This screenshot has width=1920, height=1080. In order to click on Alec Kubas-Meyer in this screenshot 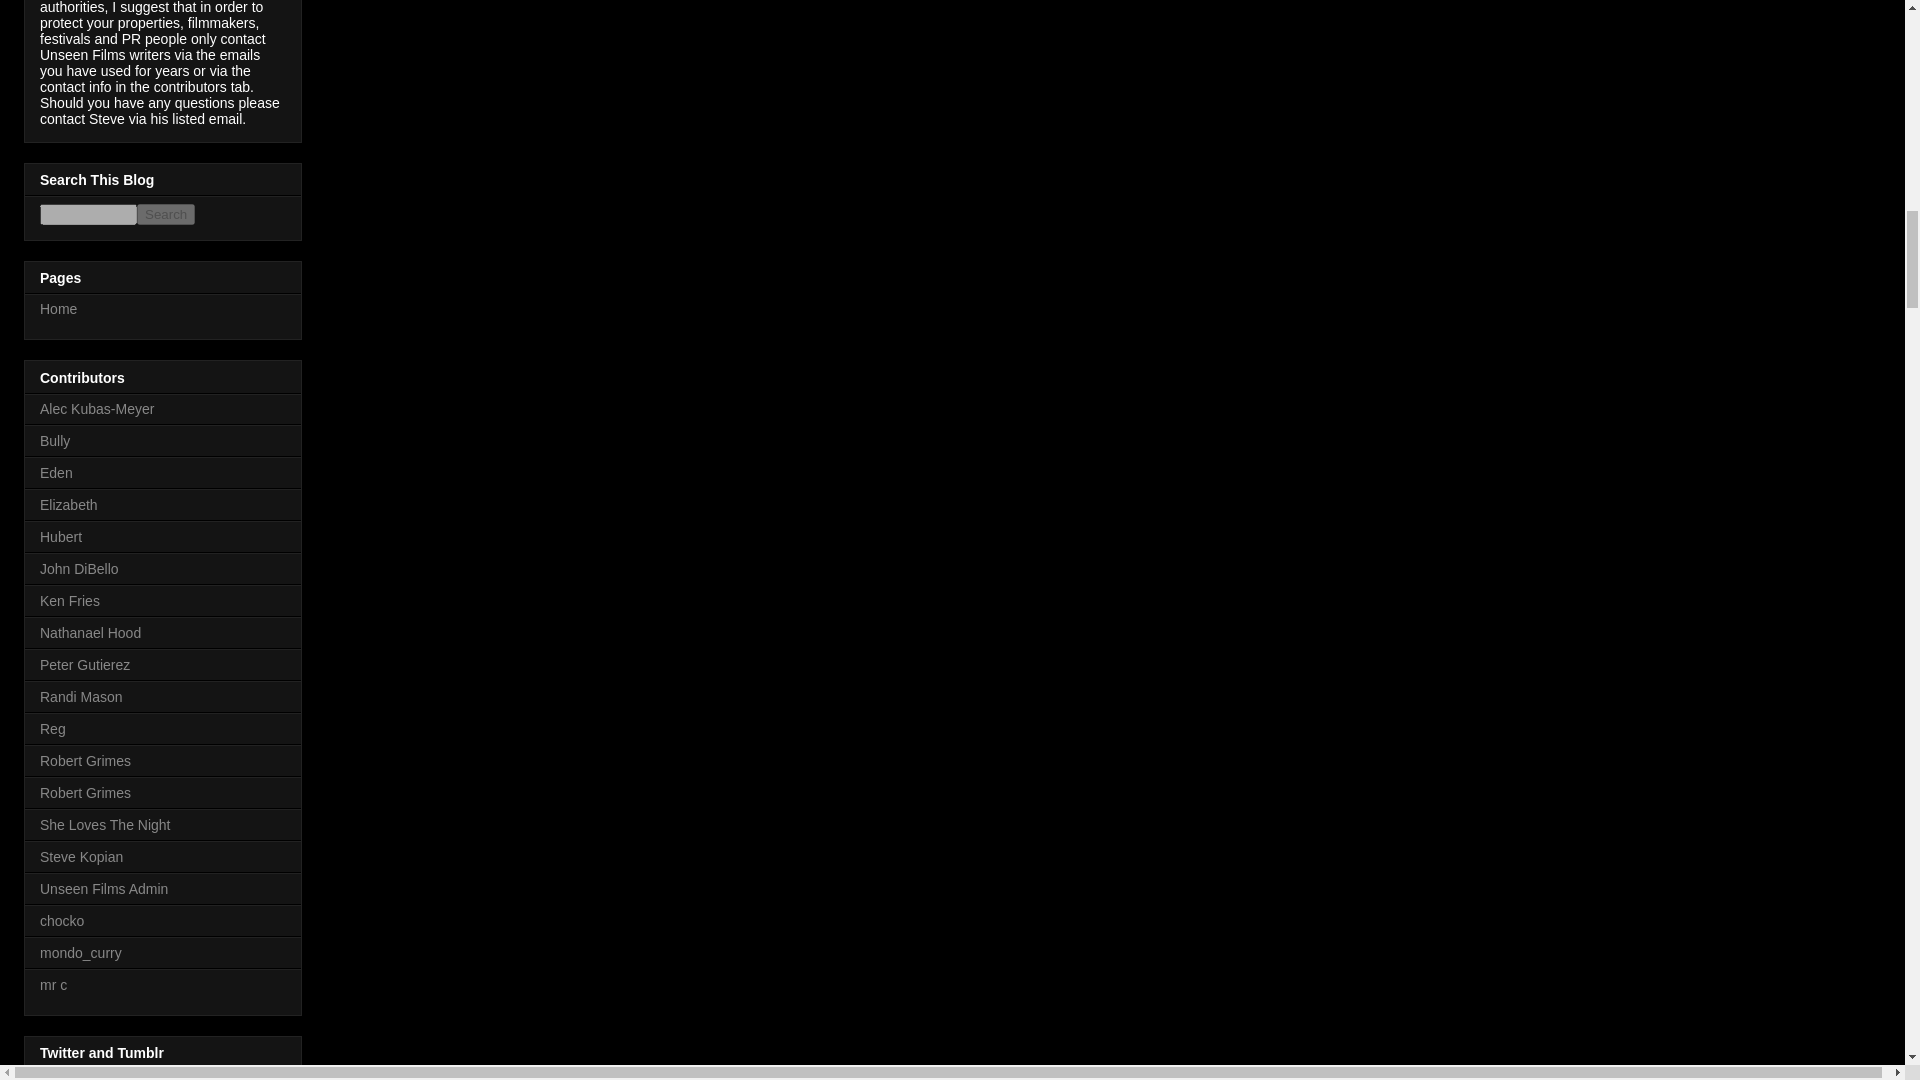, I will do `click(96, 408)`.